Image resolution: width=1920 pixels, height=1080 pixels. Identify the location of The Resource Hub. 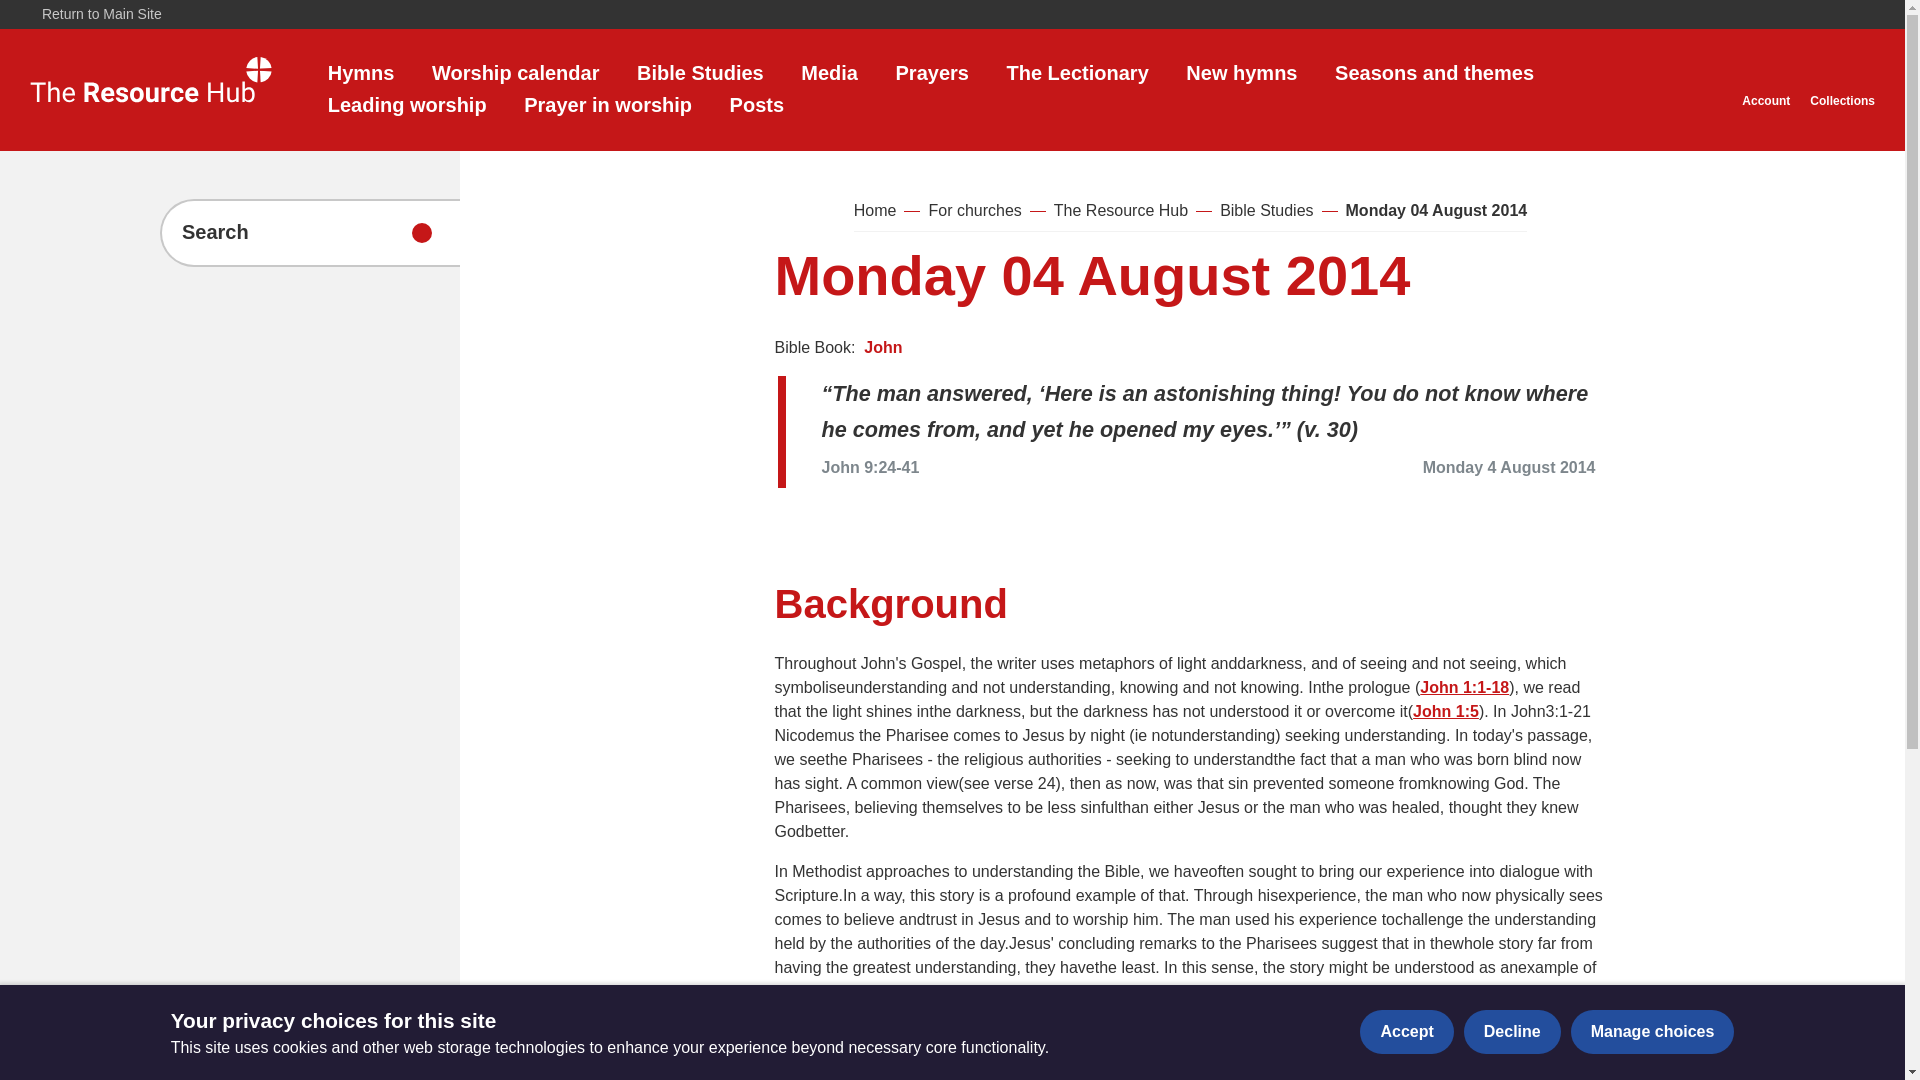
(151, 88).